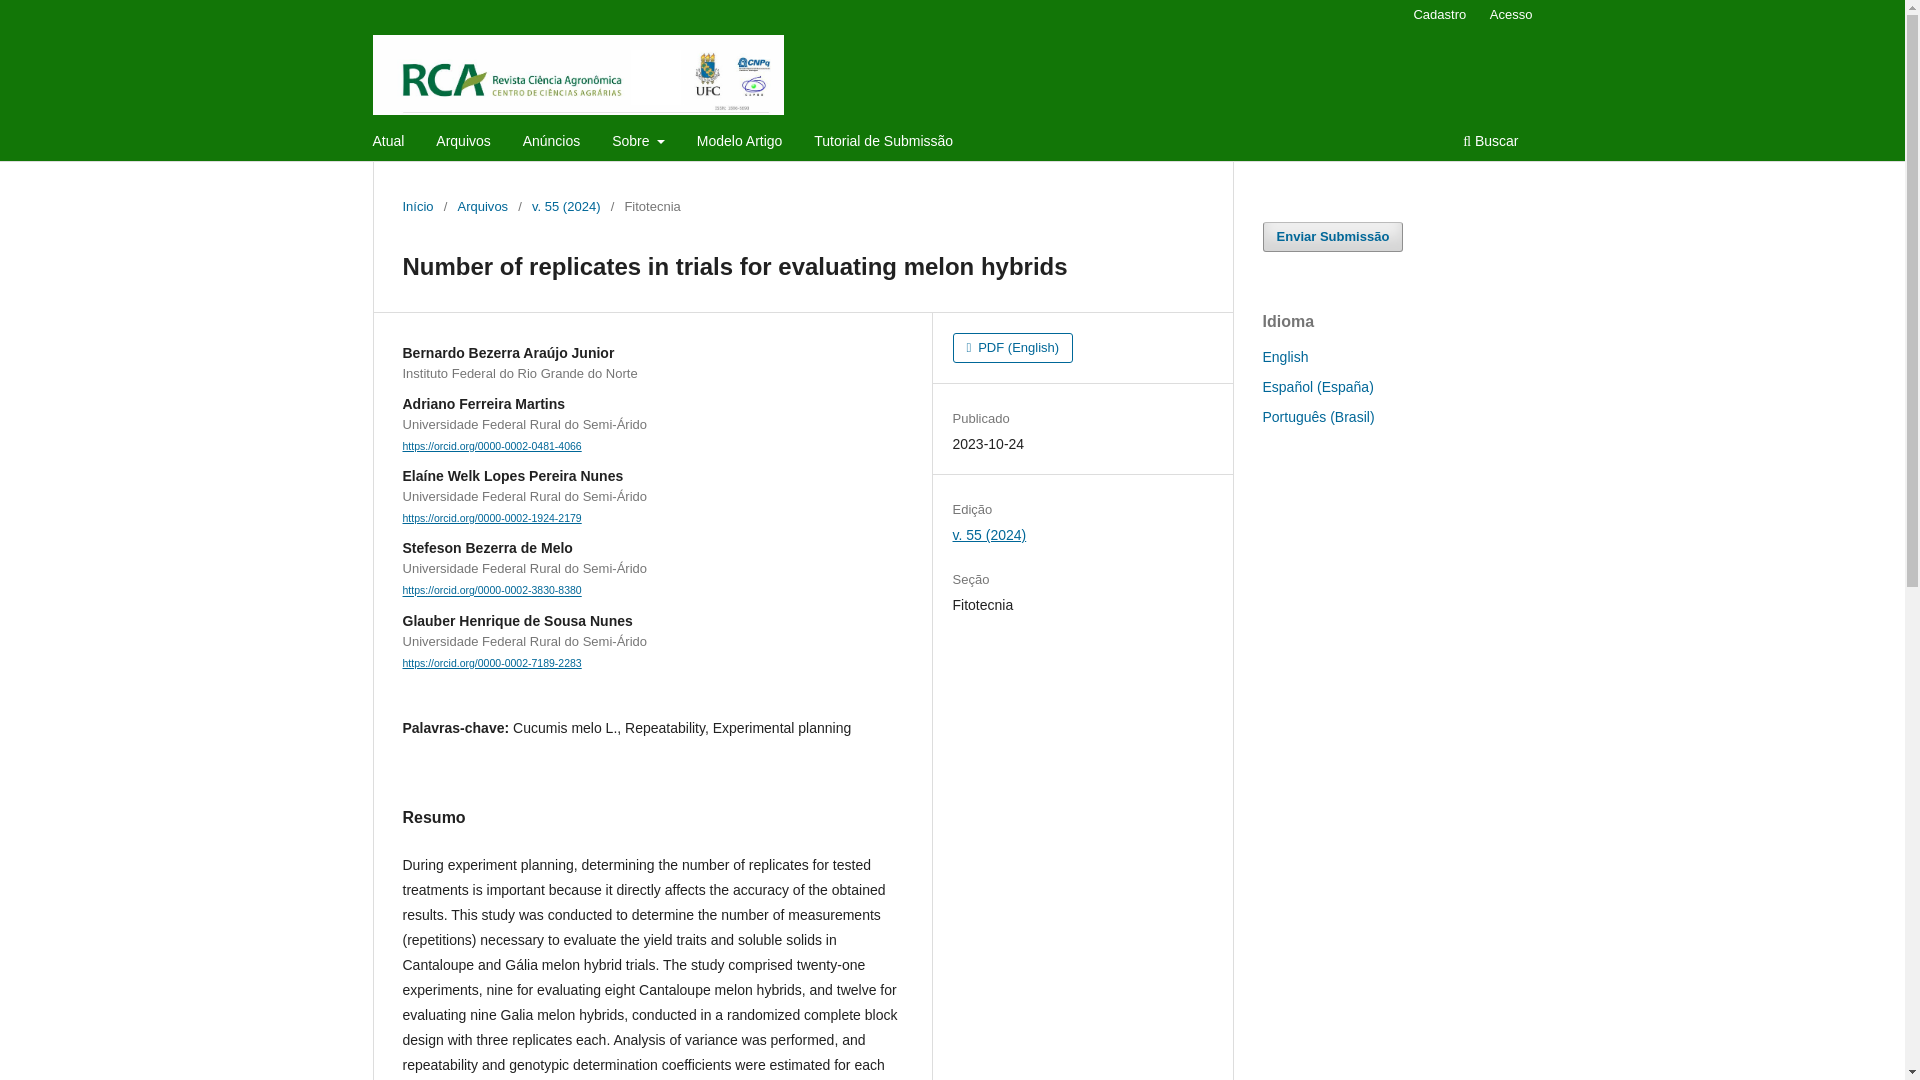  What do you see at coordinates (739, 143) in the screenshot?
I see `Modelo Artigo` at bounding box center [739, 143].